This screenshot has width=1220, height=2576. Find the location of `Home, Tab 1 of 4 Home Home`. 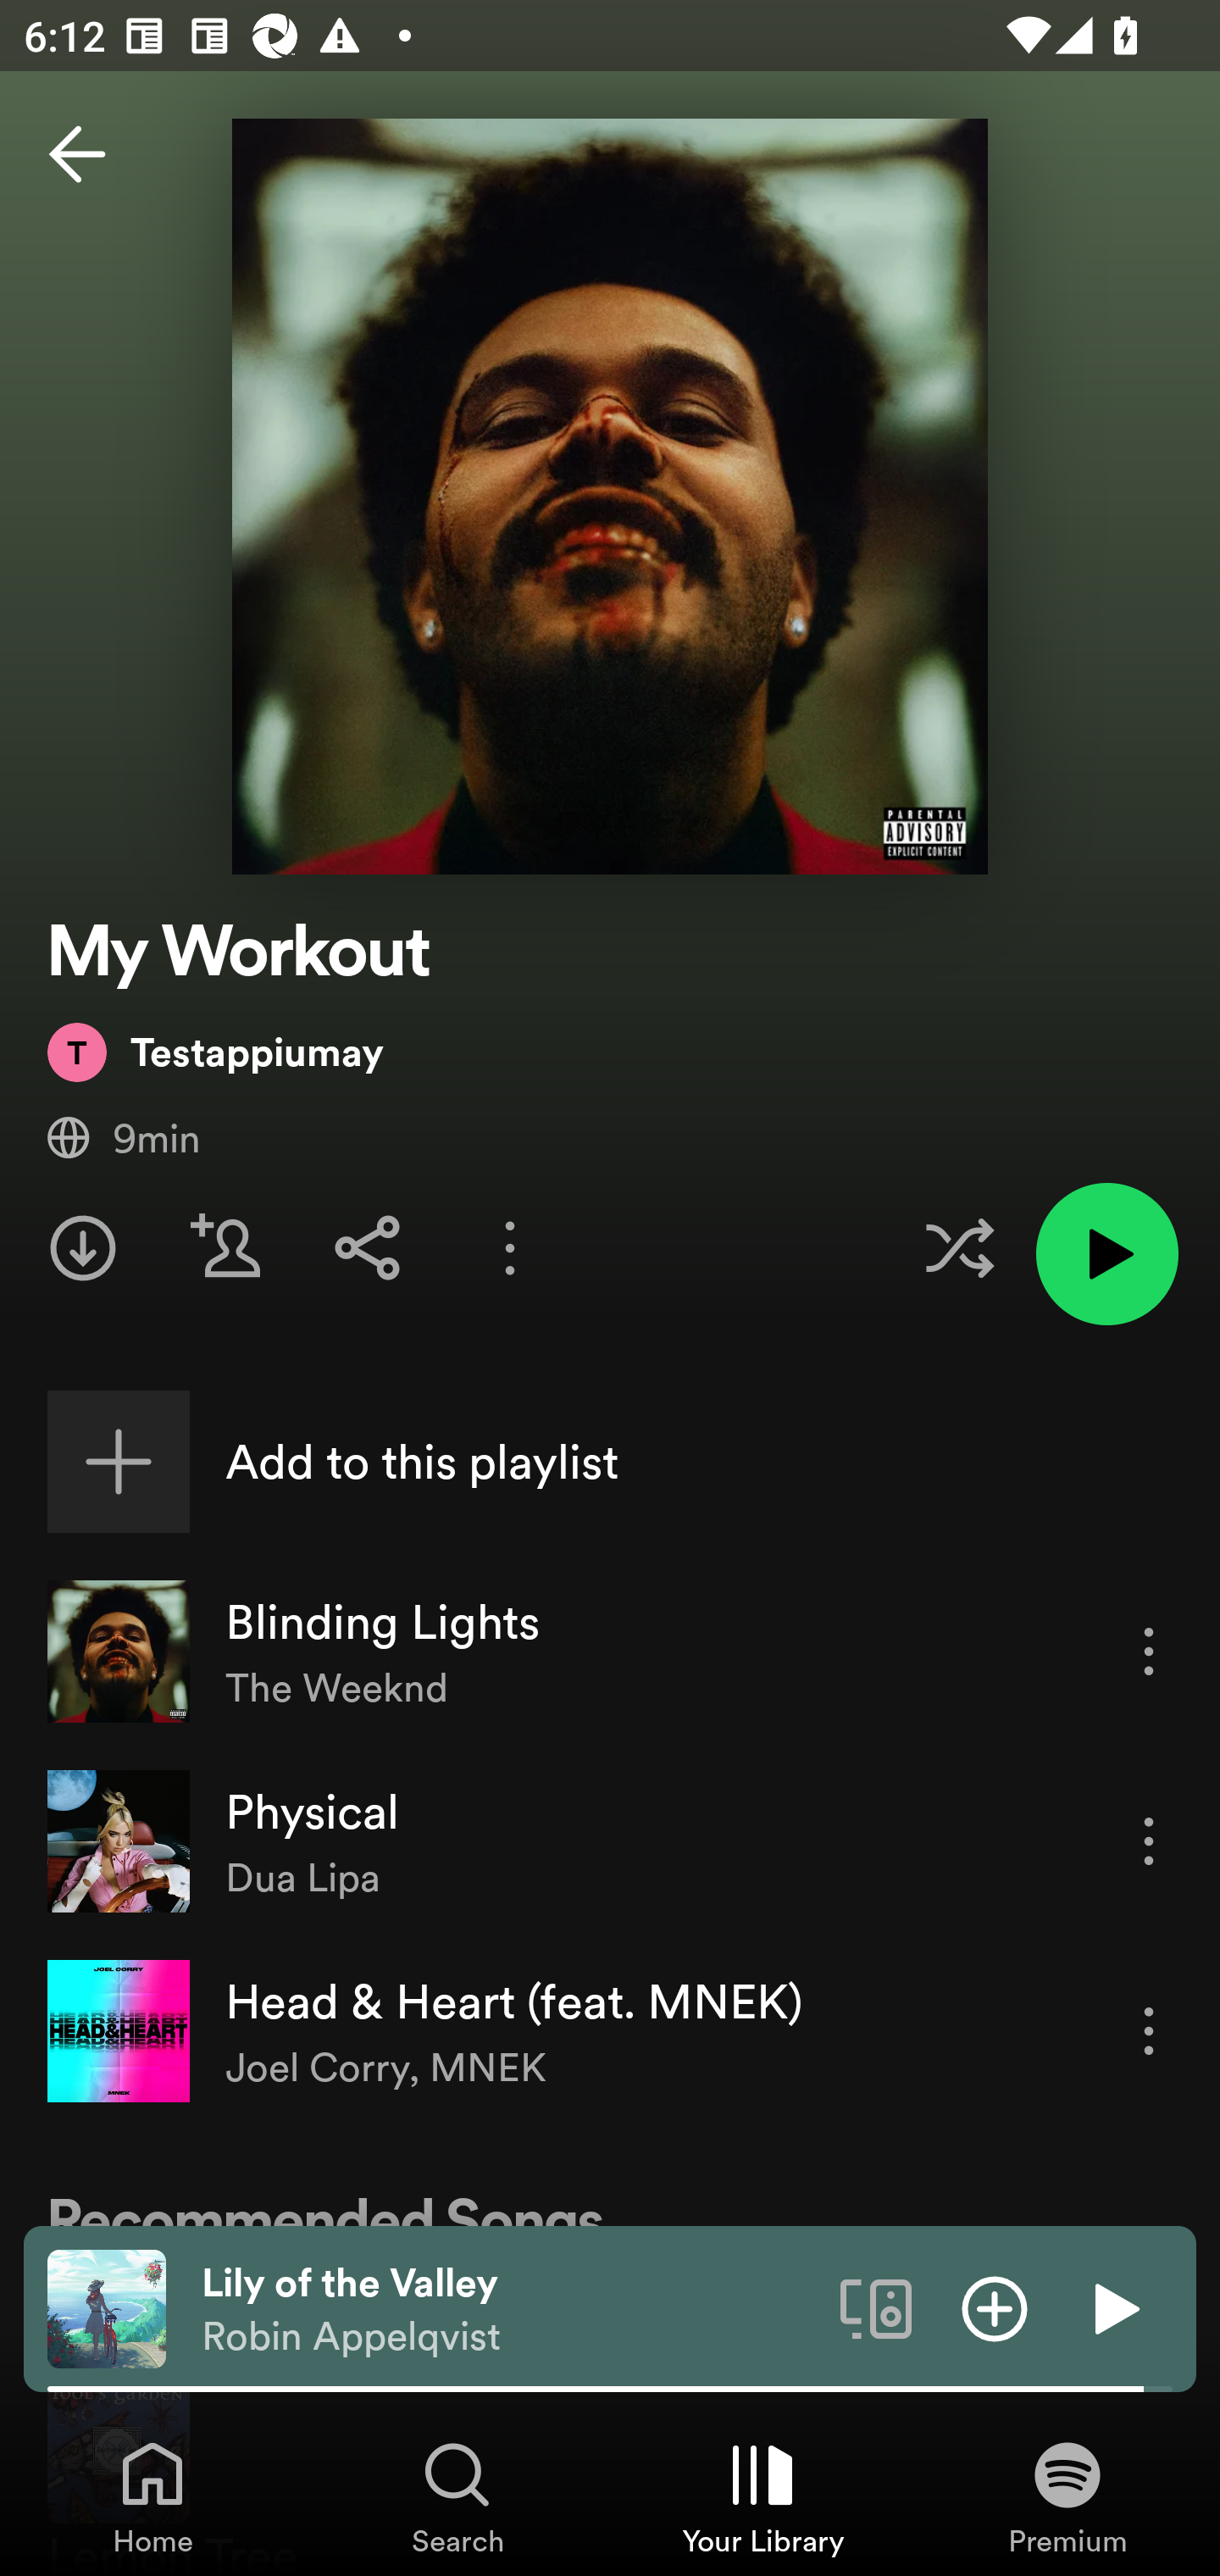

Home, Tab 1 of 4 Home Home is located at coordinates (152, 2496).